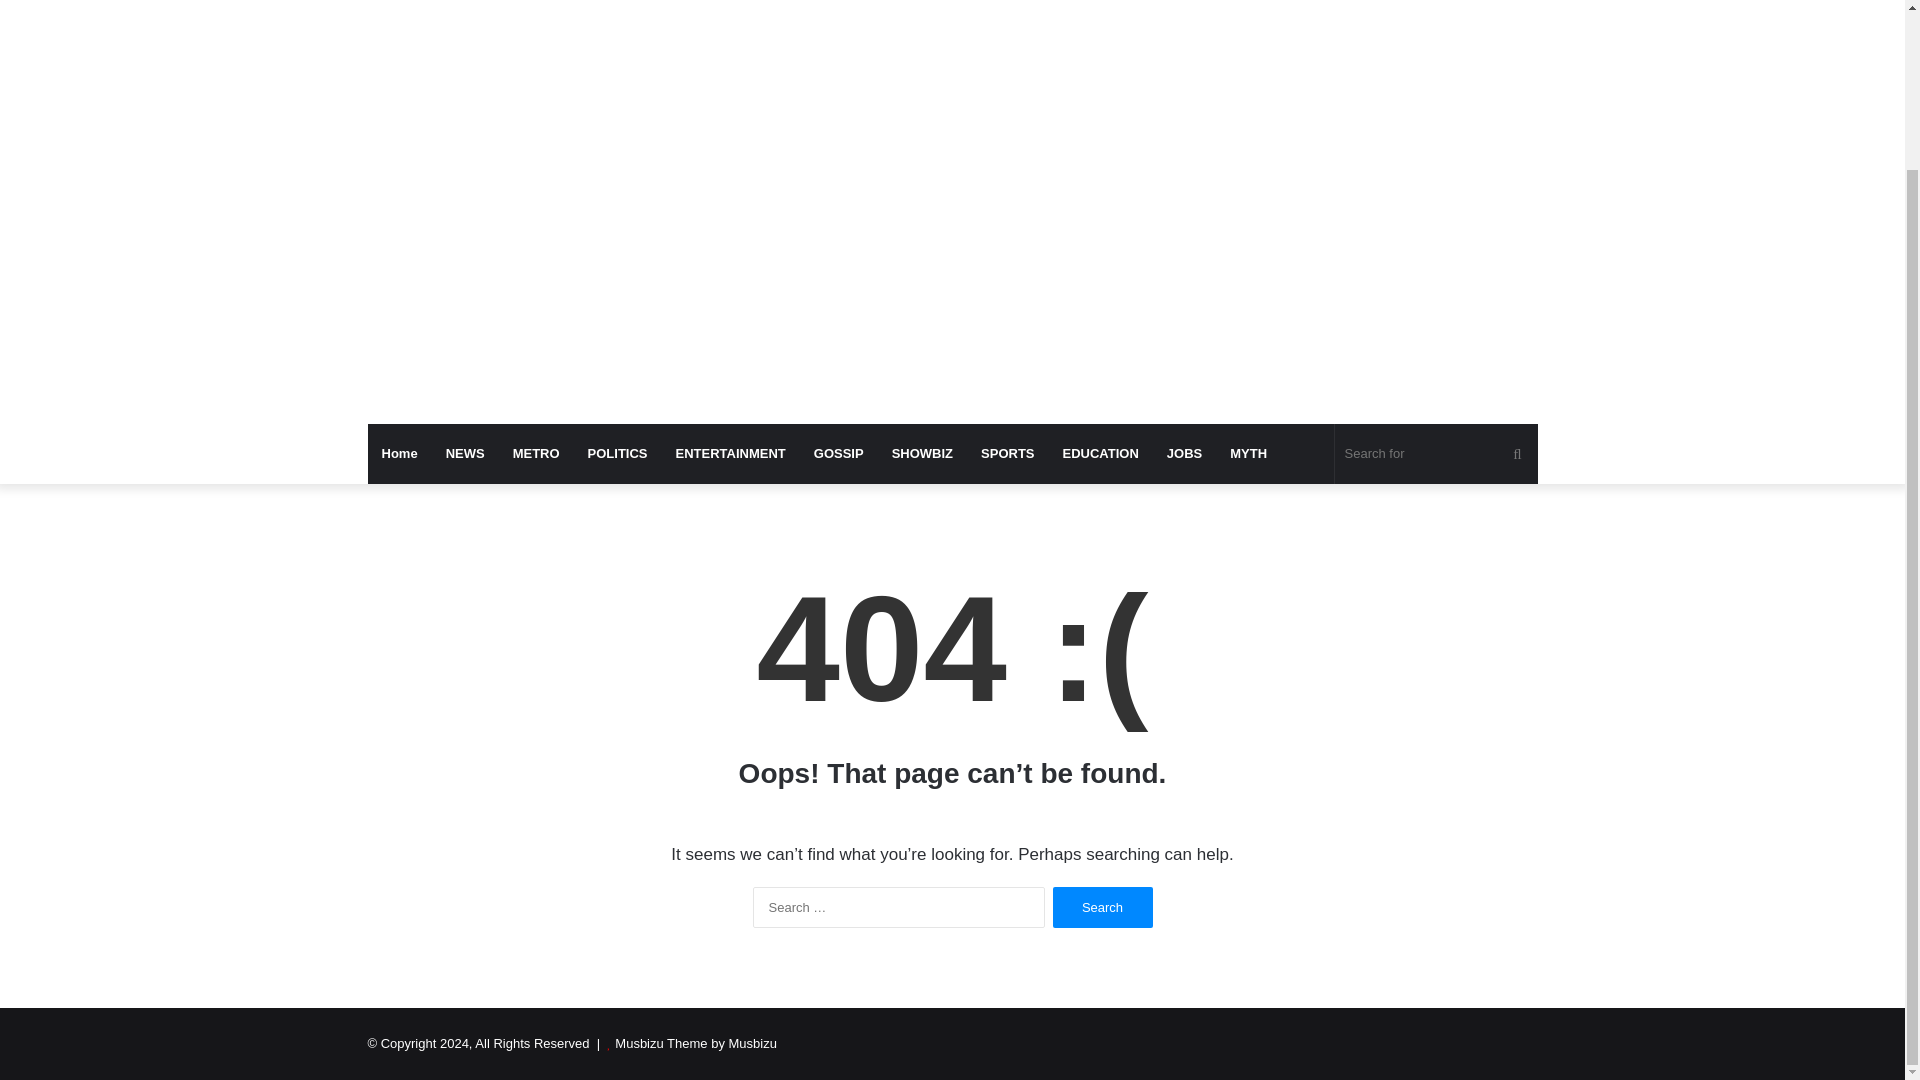 Image resolution: width=1920 pixels, height=1080 pixels. I want to click on JOBS, so click(1184, 454).